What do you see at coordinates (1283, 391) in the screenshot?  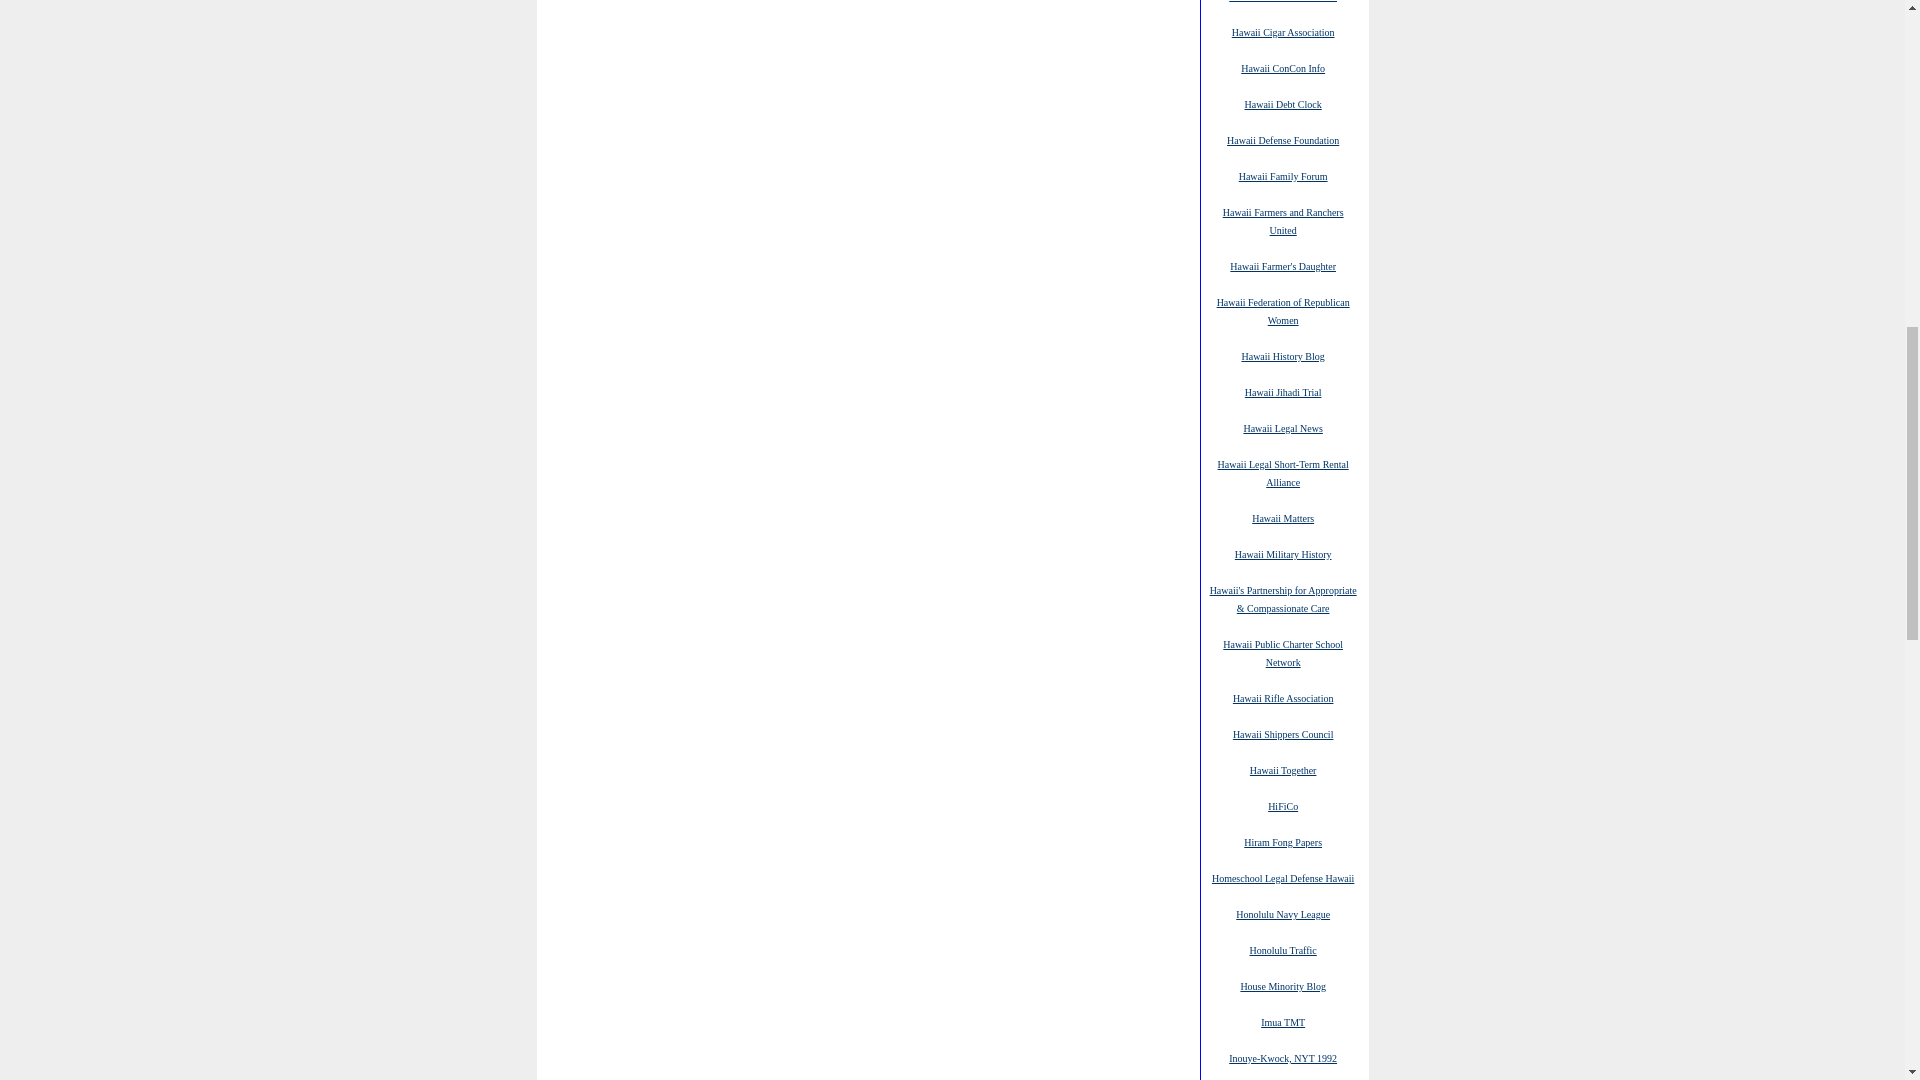 I see `Hawaii Jihadi Trial` at bounding box center [1283, 391].